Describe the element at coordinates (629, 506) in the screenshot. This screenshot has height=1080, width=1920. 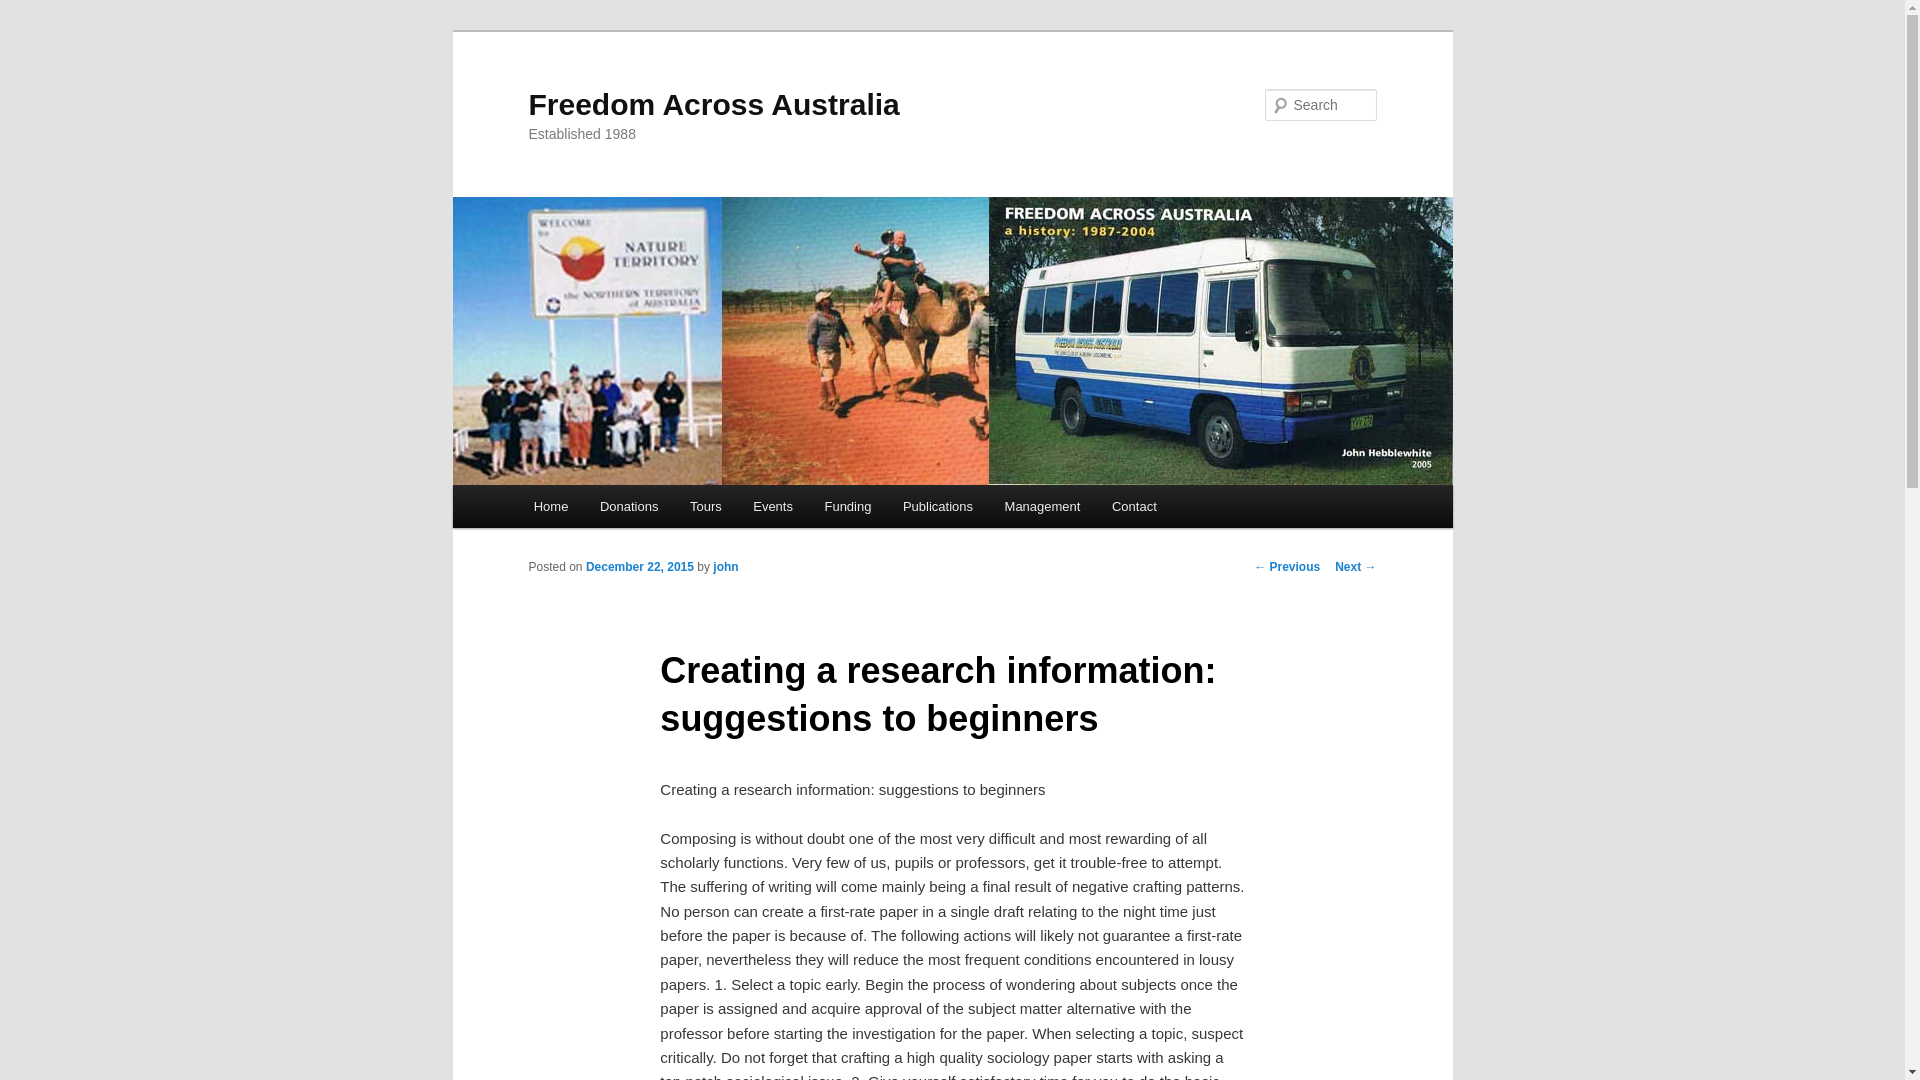
I see `Donations` at that location.